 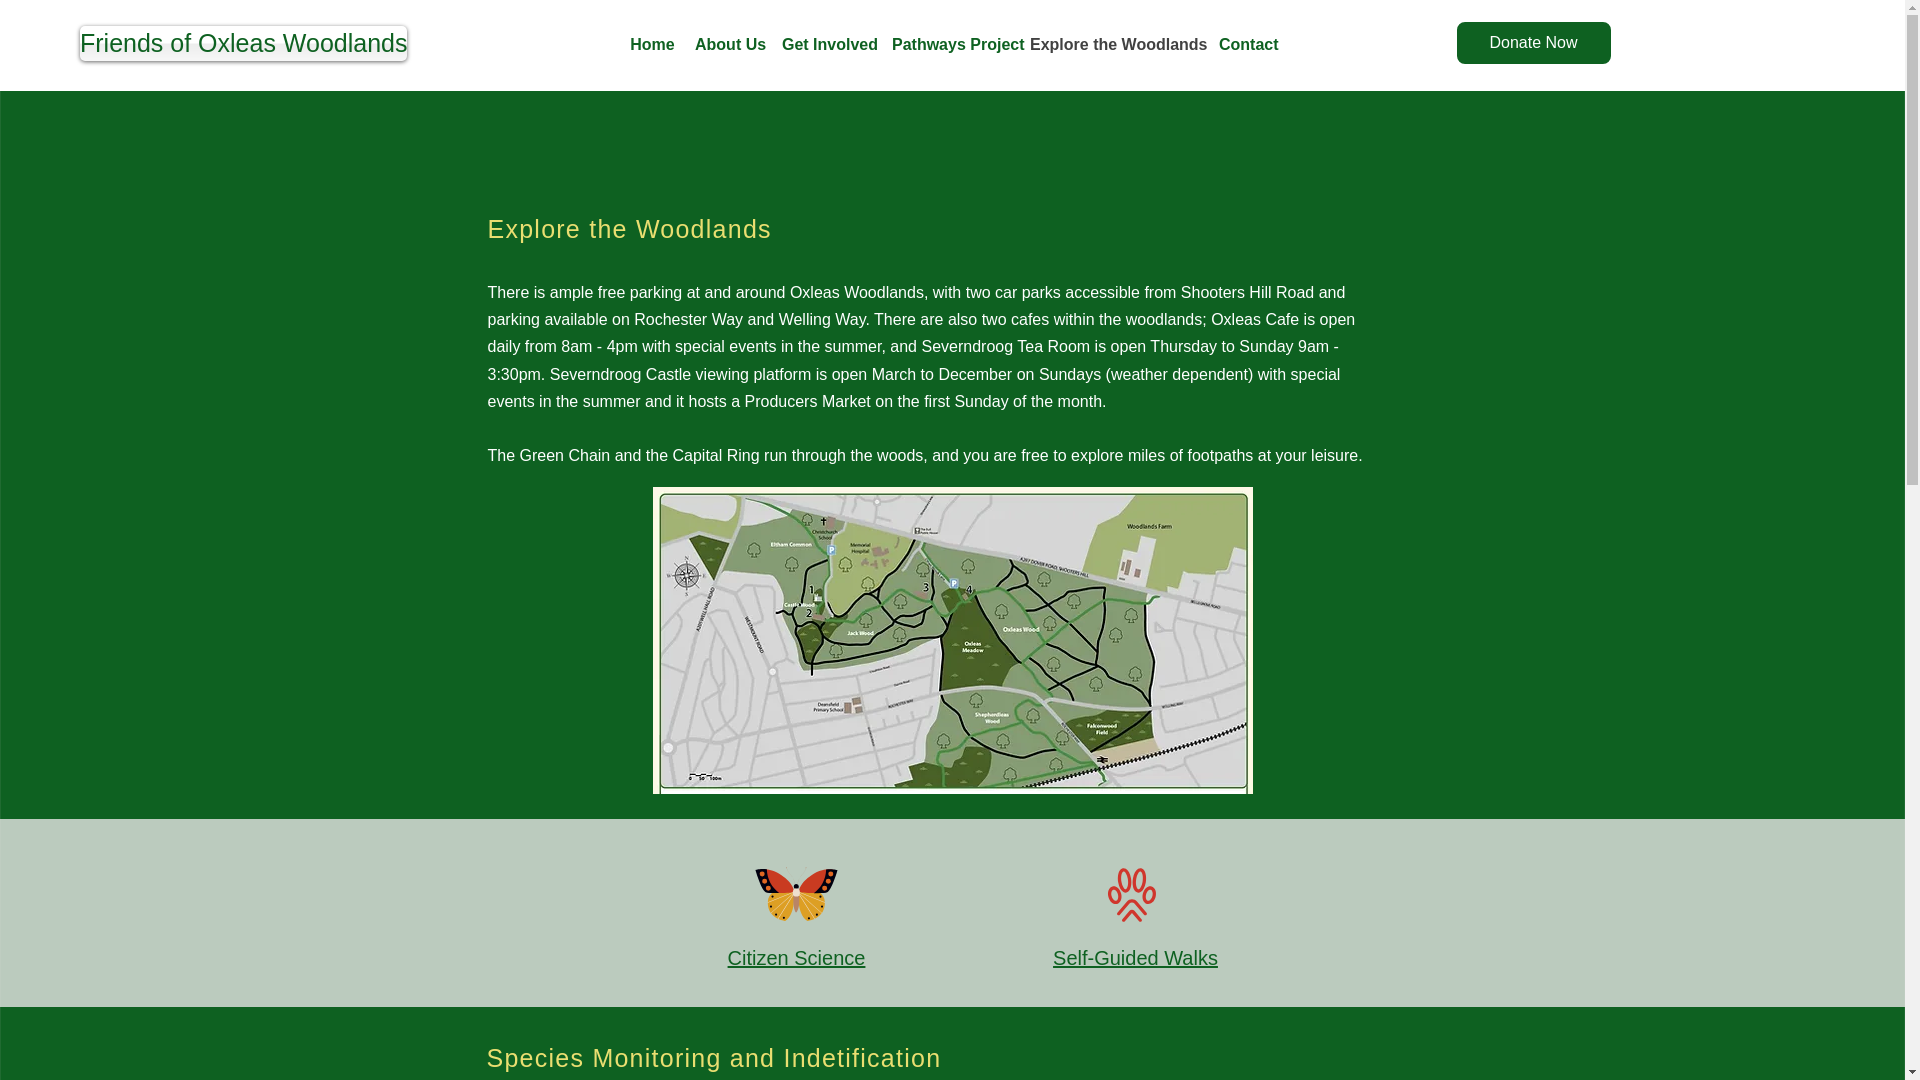 What do you see at coordinates (950, 45) in the screenshot?
I see `Pathways Project` at bounding box center [950, 45].